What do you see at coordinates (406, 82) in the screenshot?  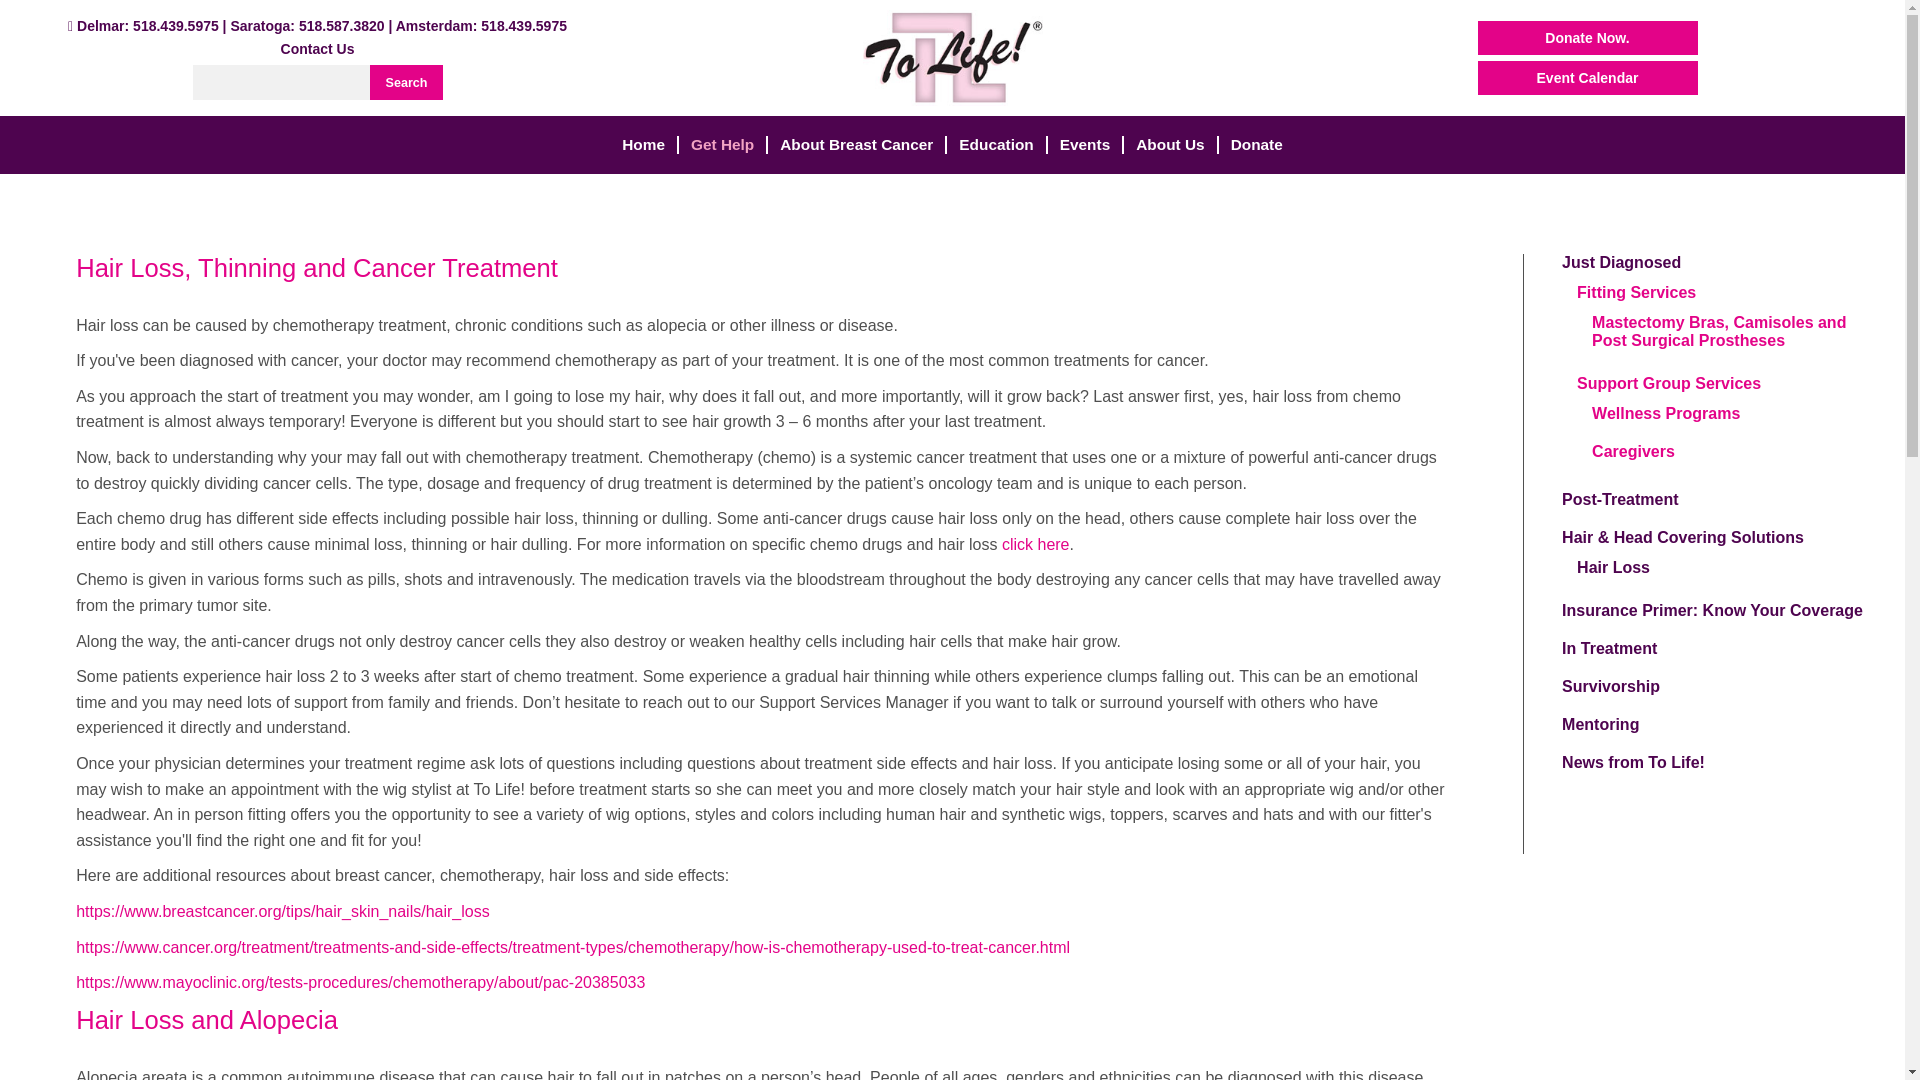 I see `Search` at bounding box center [406, 82].